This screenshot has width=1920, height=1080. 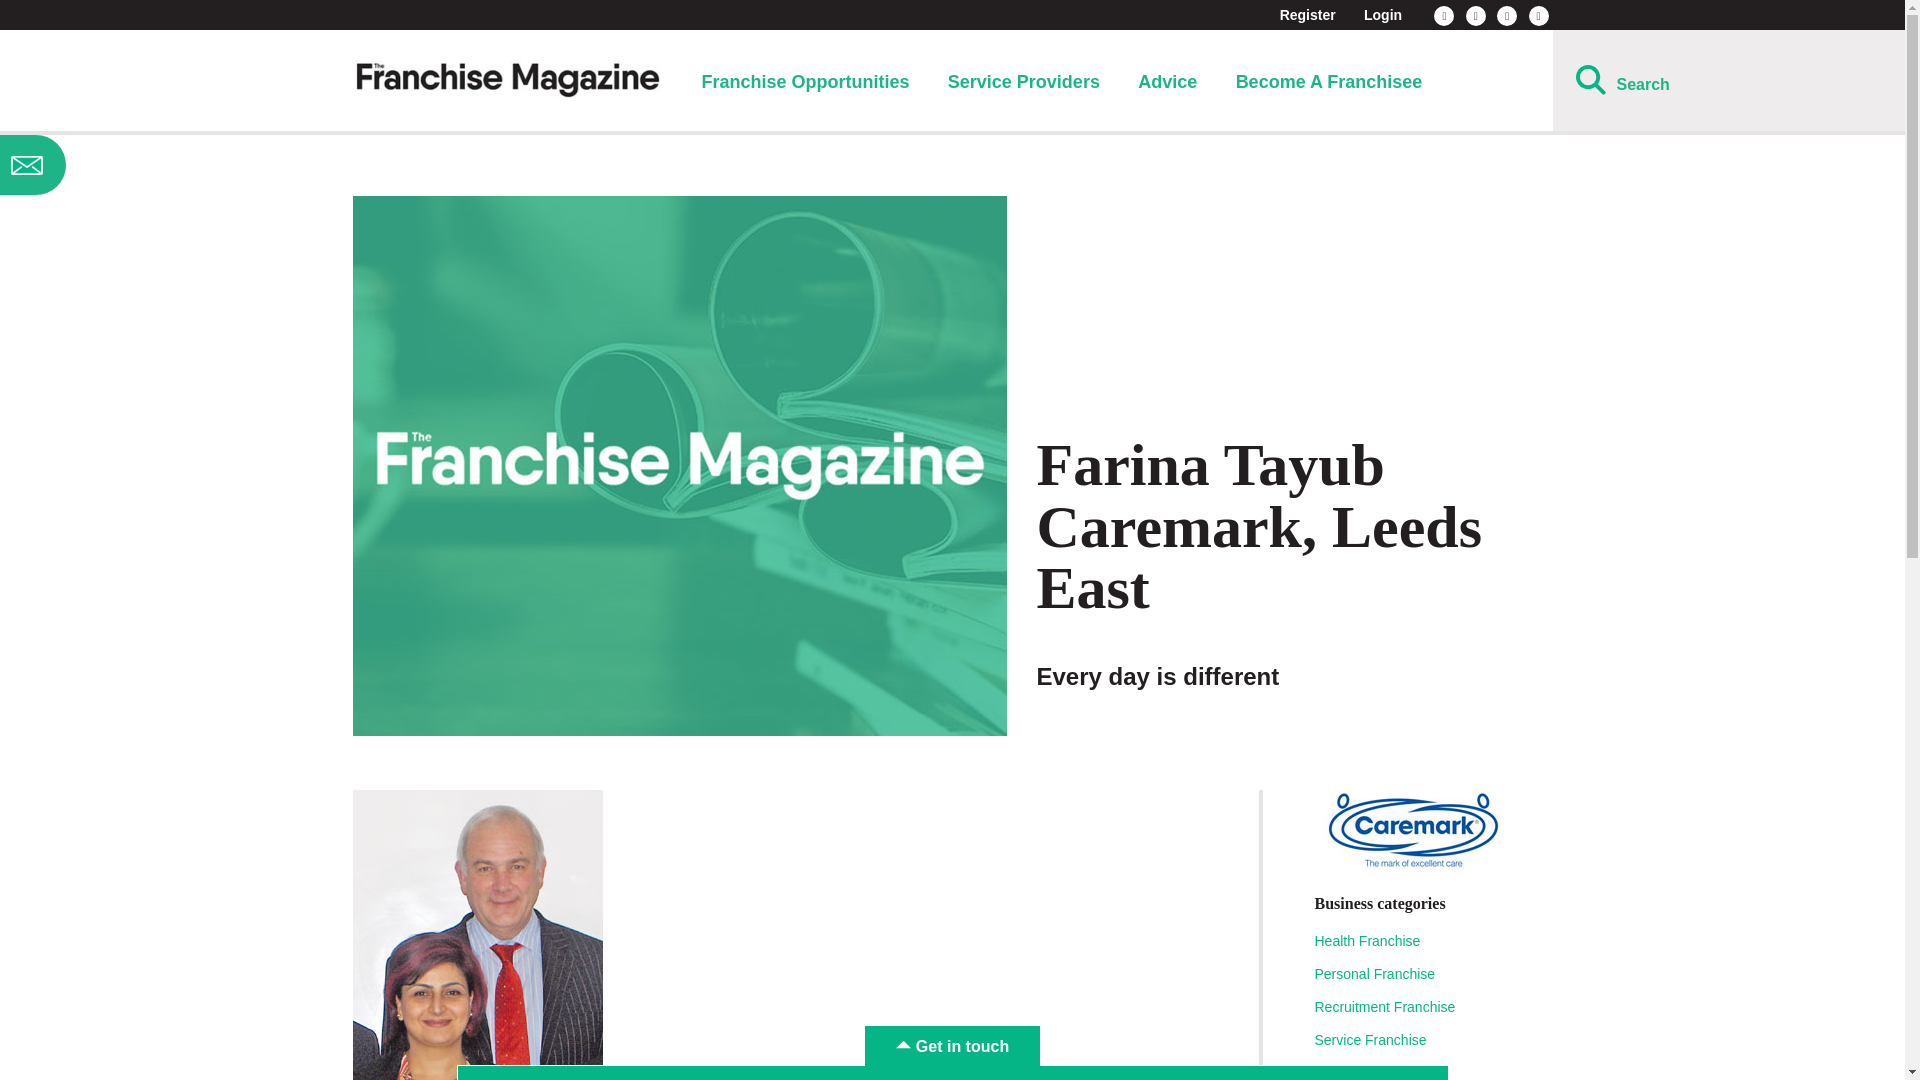 I want to click on SignupModal, so click(x=158, y=165).